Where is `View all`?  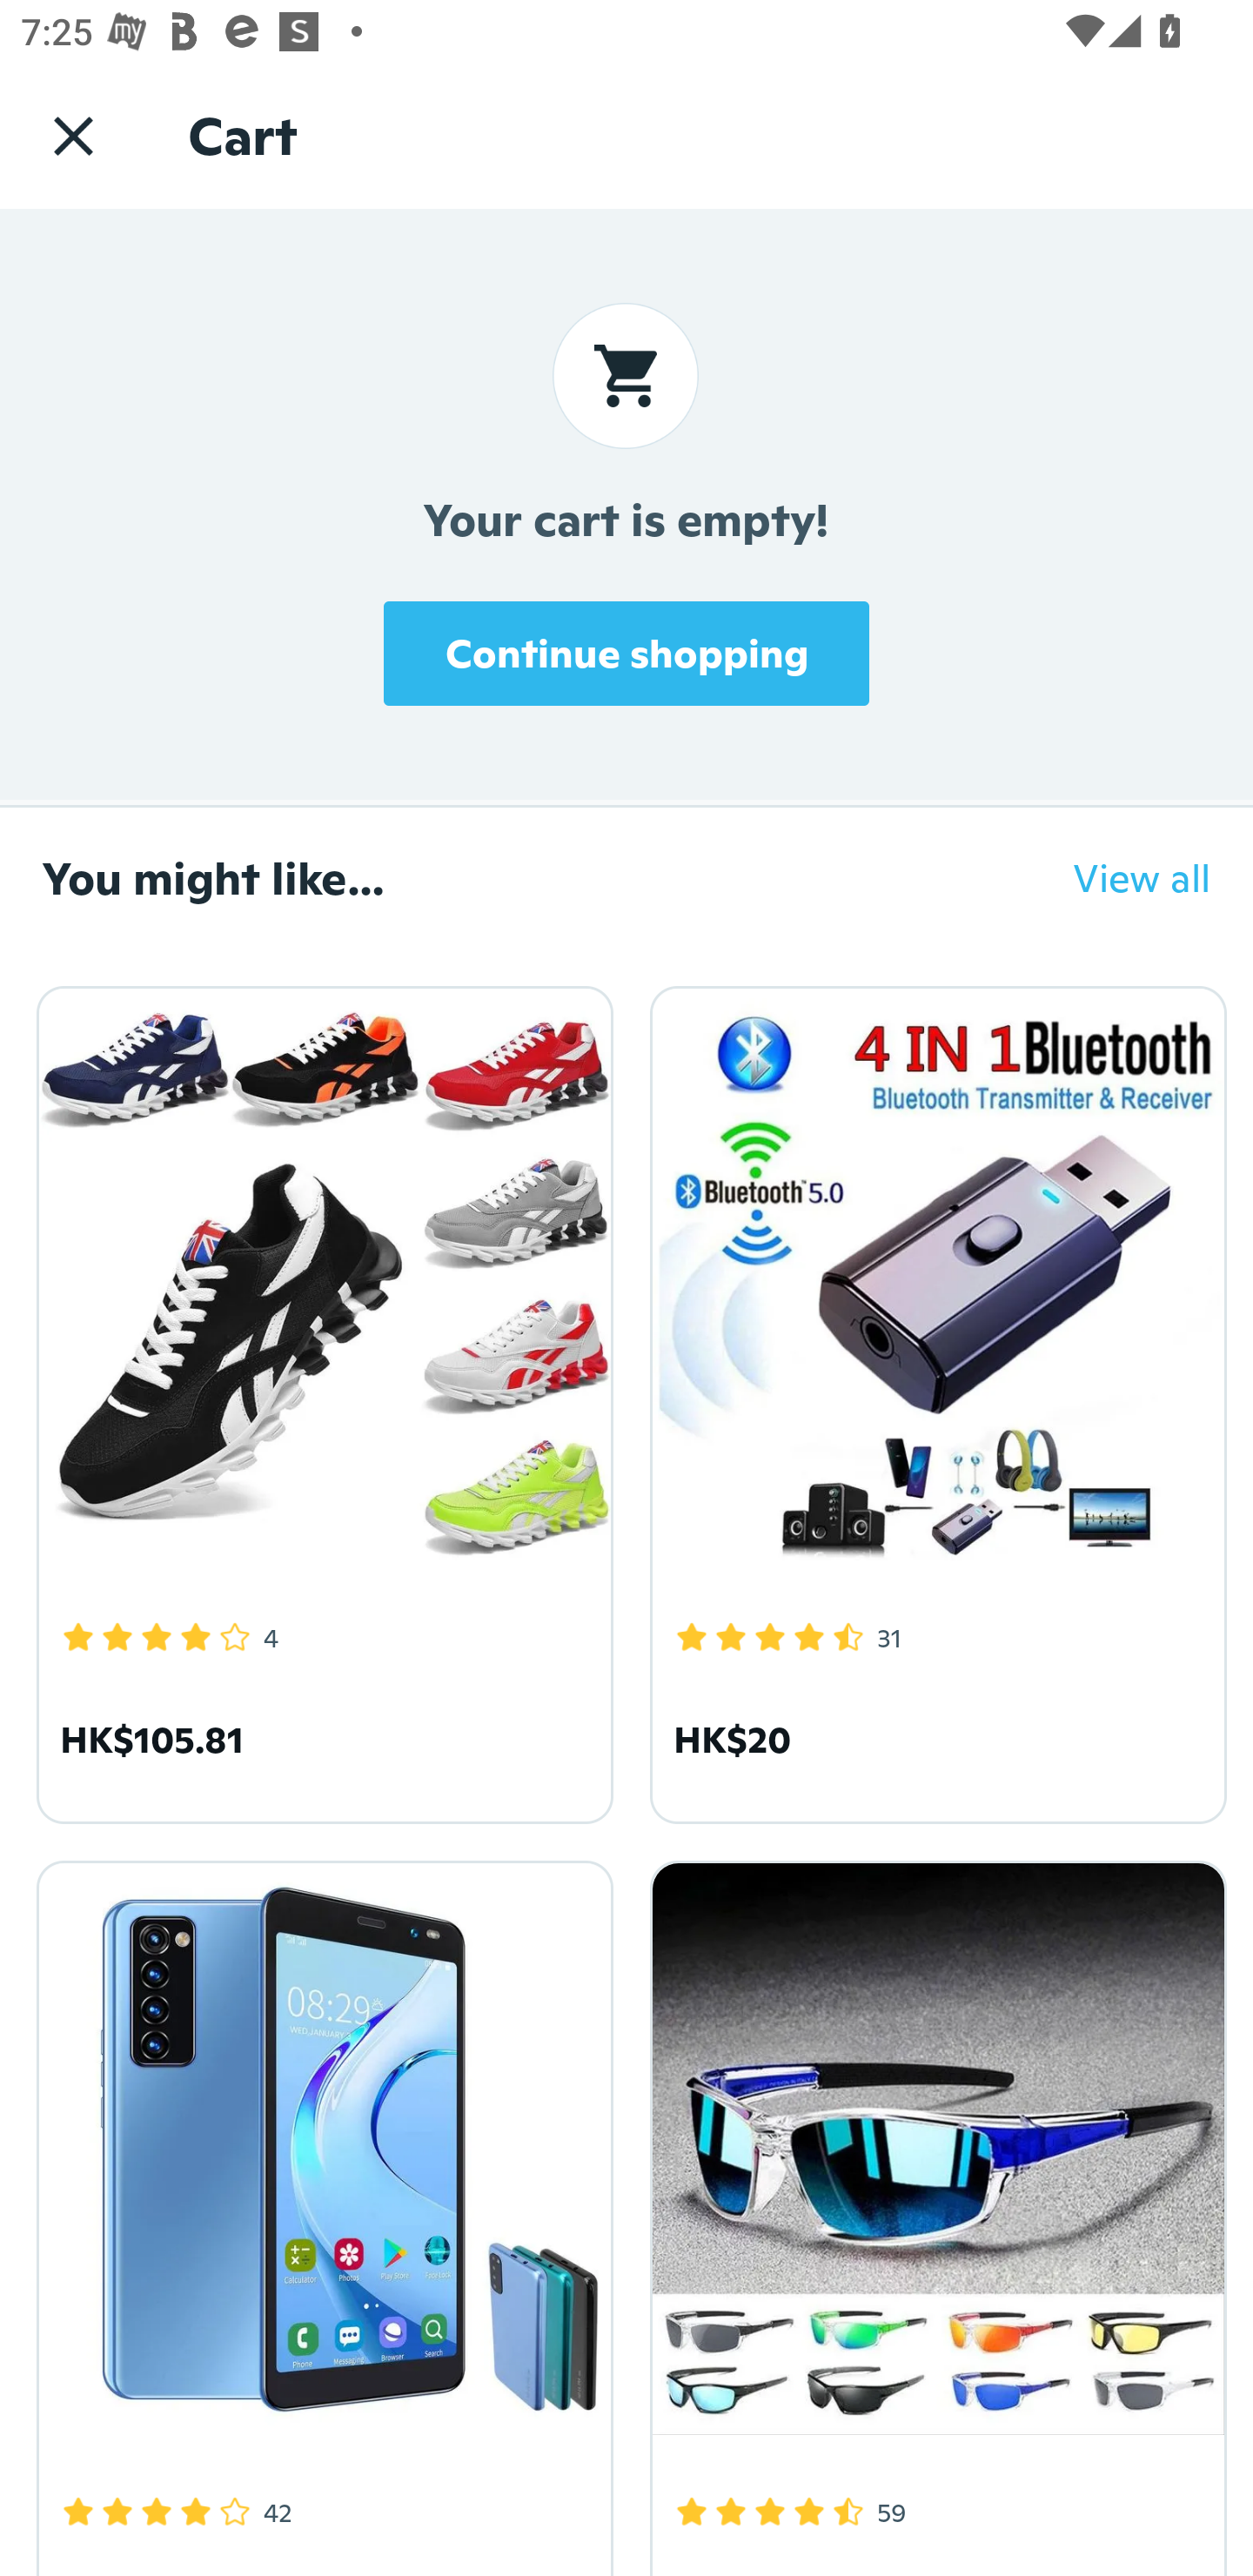 View all is located at coordinates (1121, 877).